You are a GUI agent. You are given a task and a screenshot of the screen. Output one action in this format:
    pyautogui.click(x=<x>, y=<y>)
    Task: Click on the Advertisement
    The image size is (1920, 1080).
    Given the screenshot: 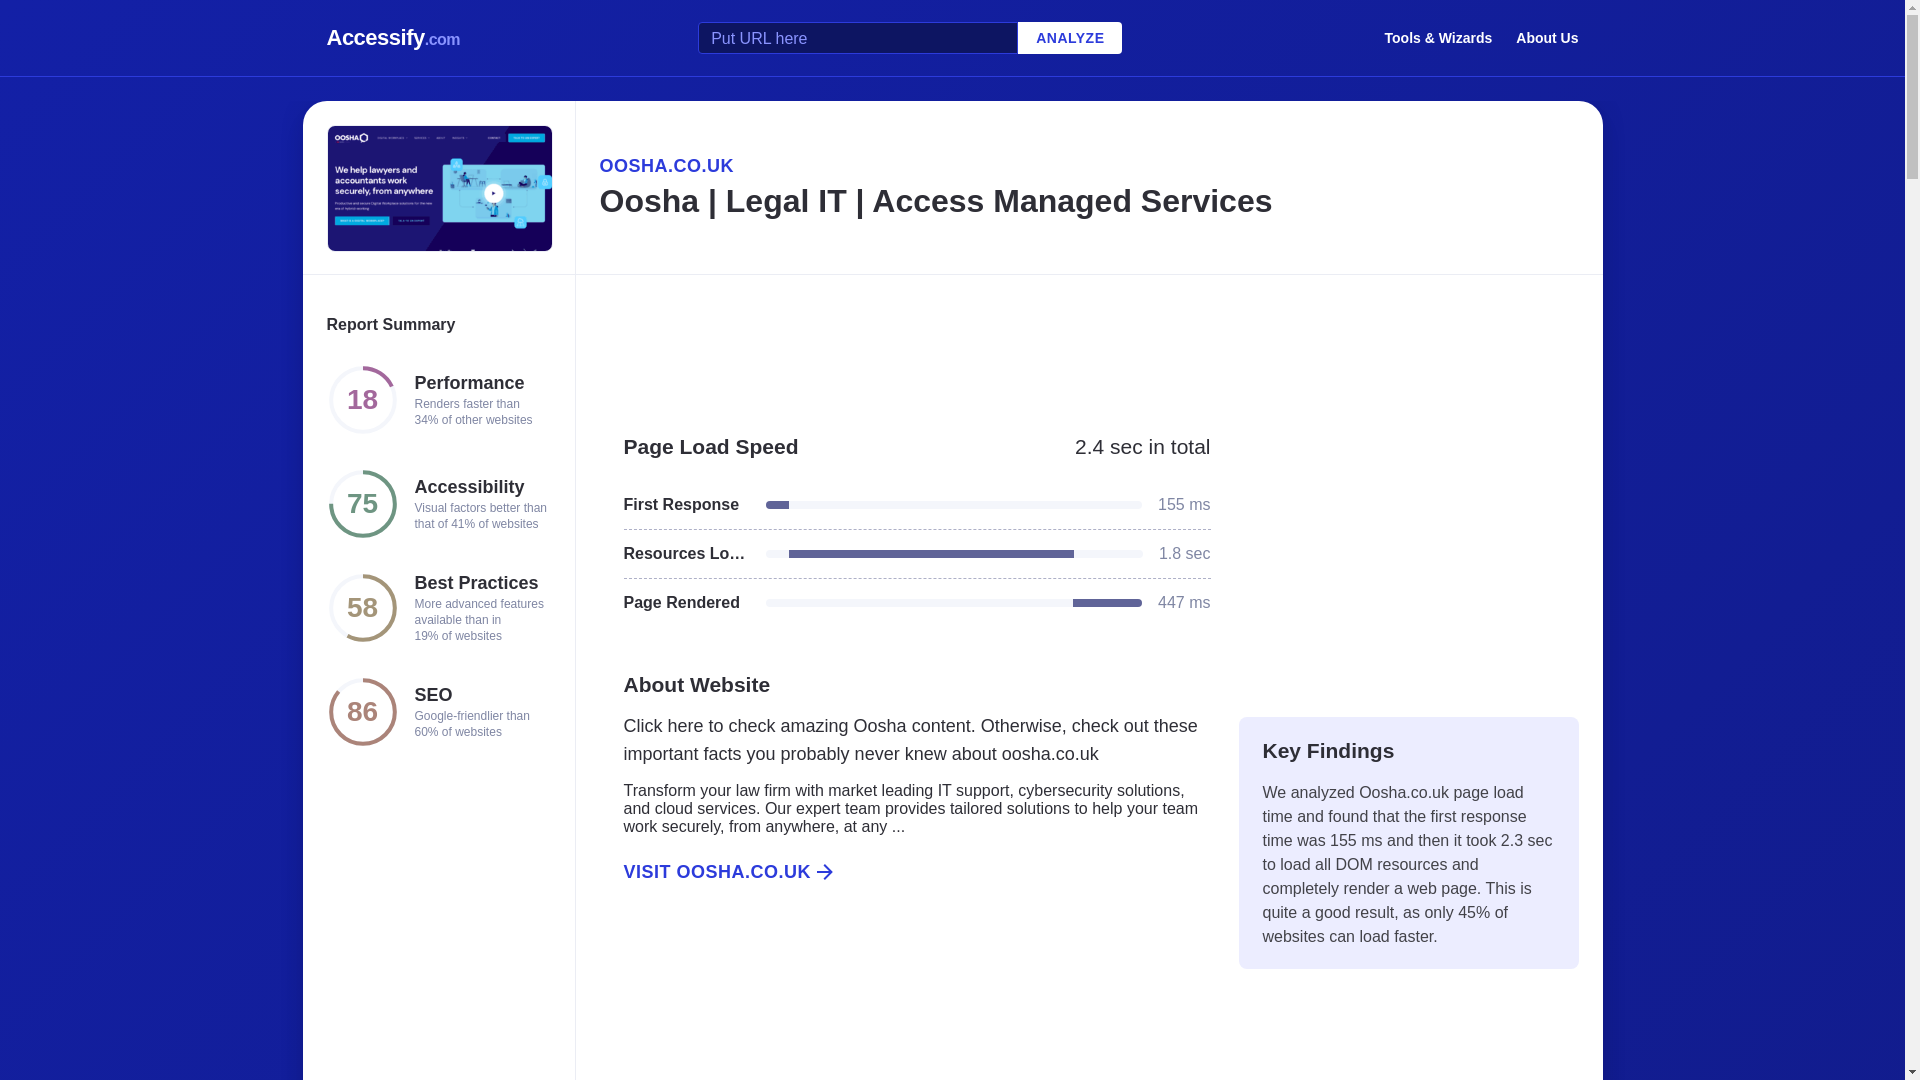 What is the action you would take?
    pyautogui.click(x=905, y=1004)
    